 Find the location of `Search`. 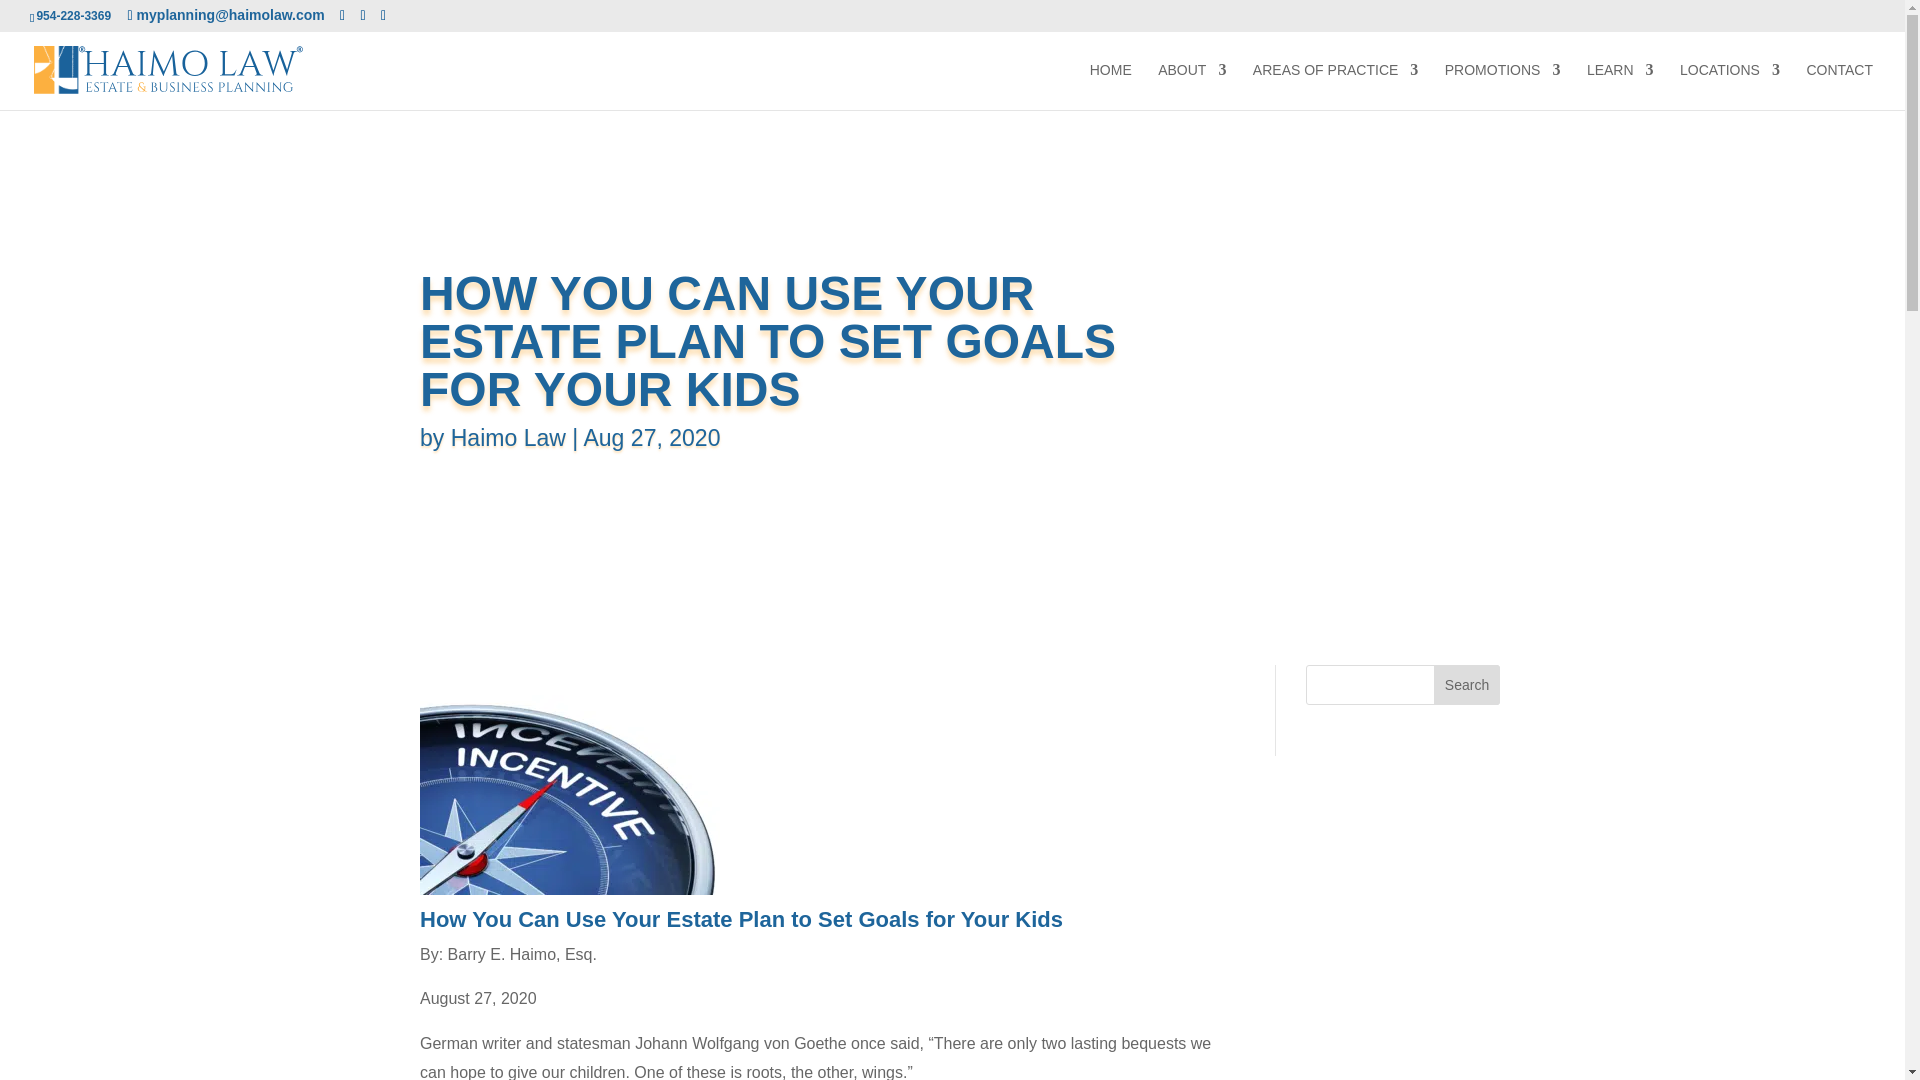

Search is located at coordinates (1466, 685).